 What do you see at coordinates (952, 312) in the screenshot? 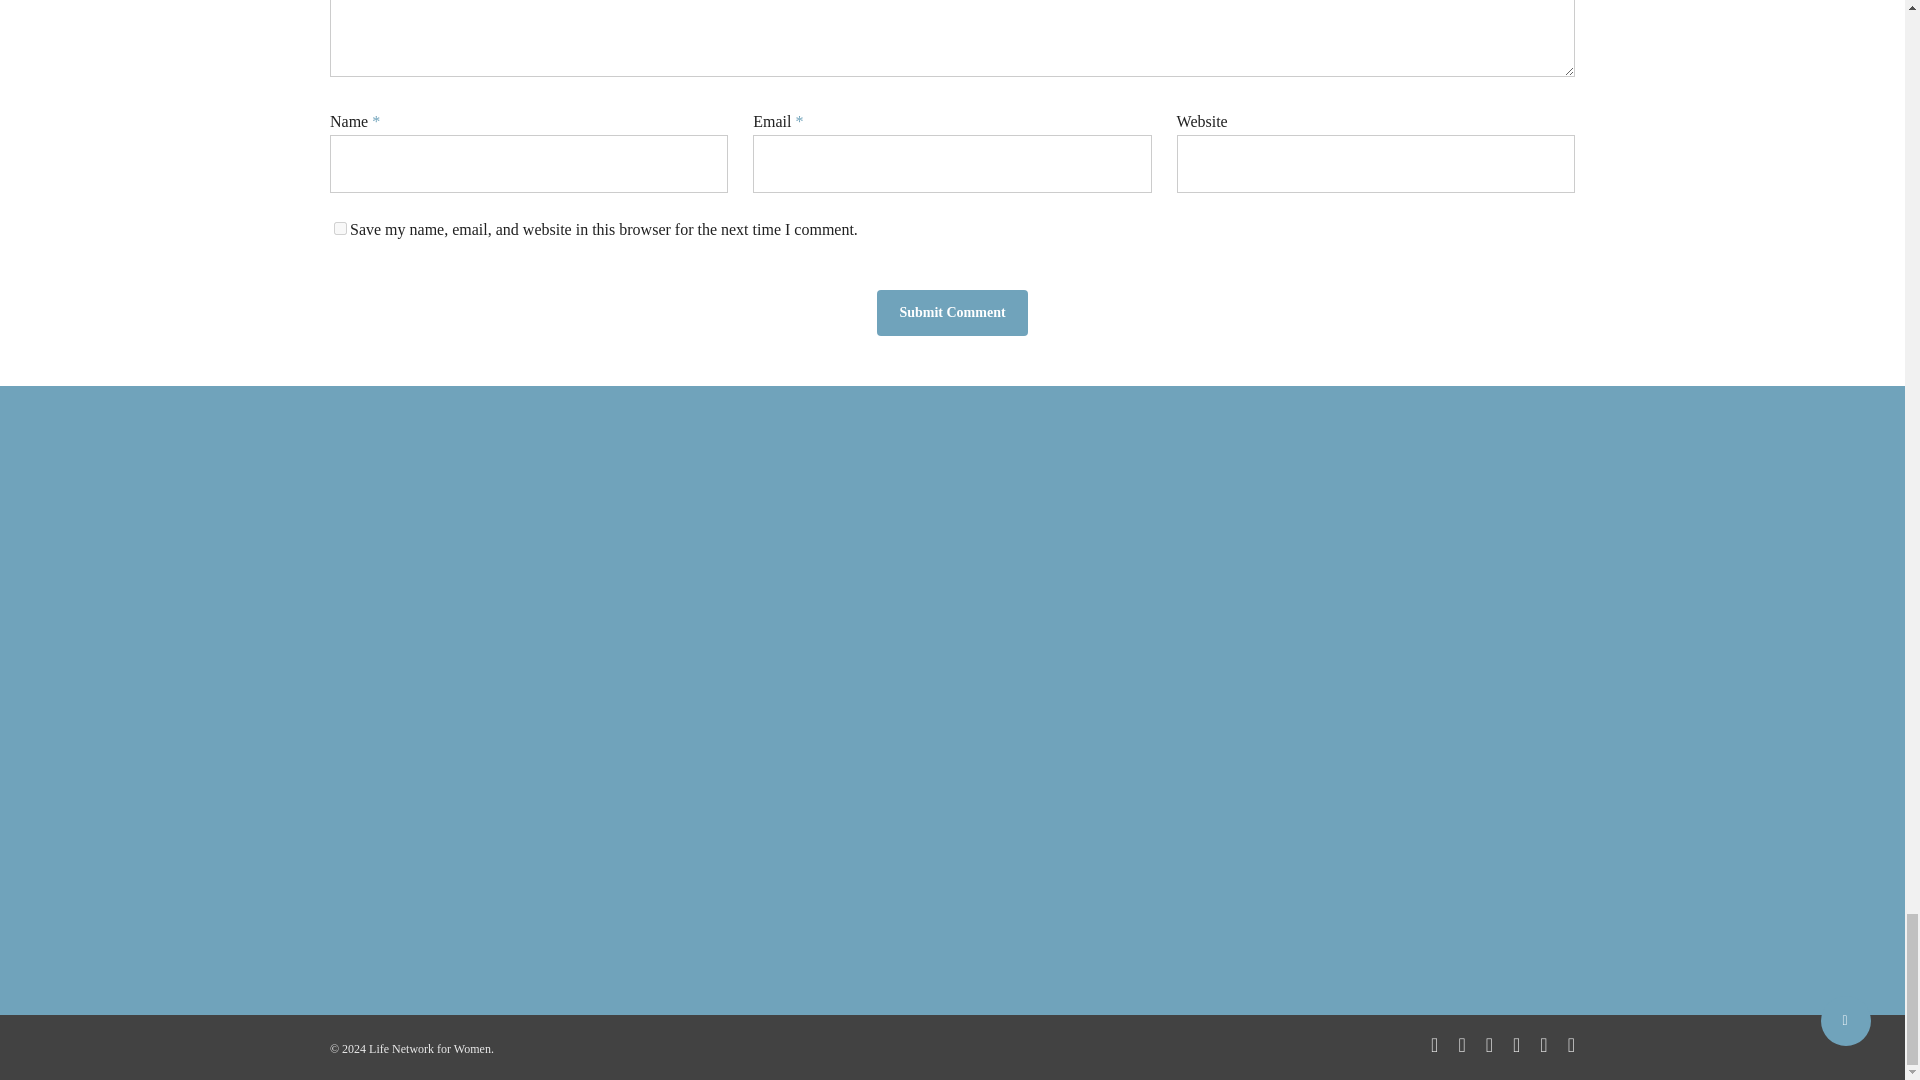
I see `Submit Comment` at bounding box center [952, 312].